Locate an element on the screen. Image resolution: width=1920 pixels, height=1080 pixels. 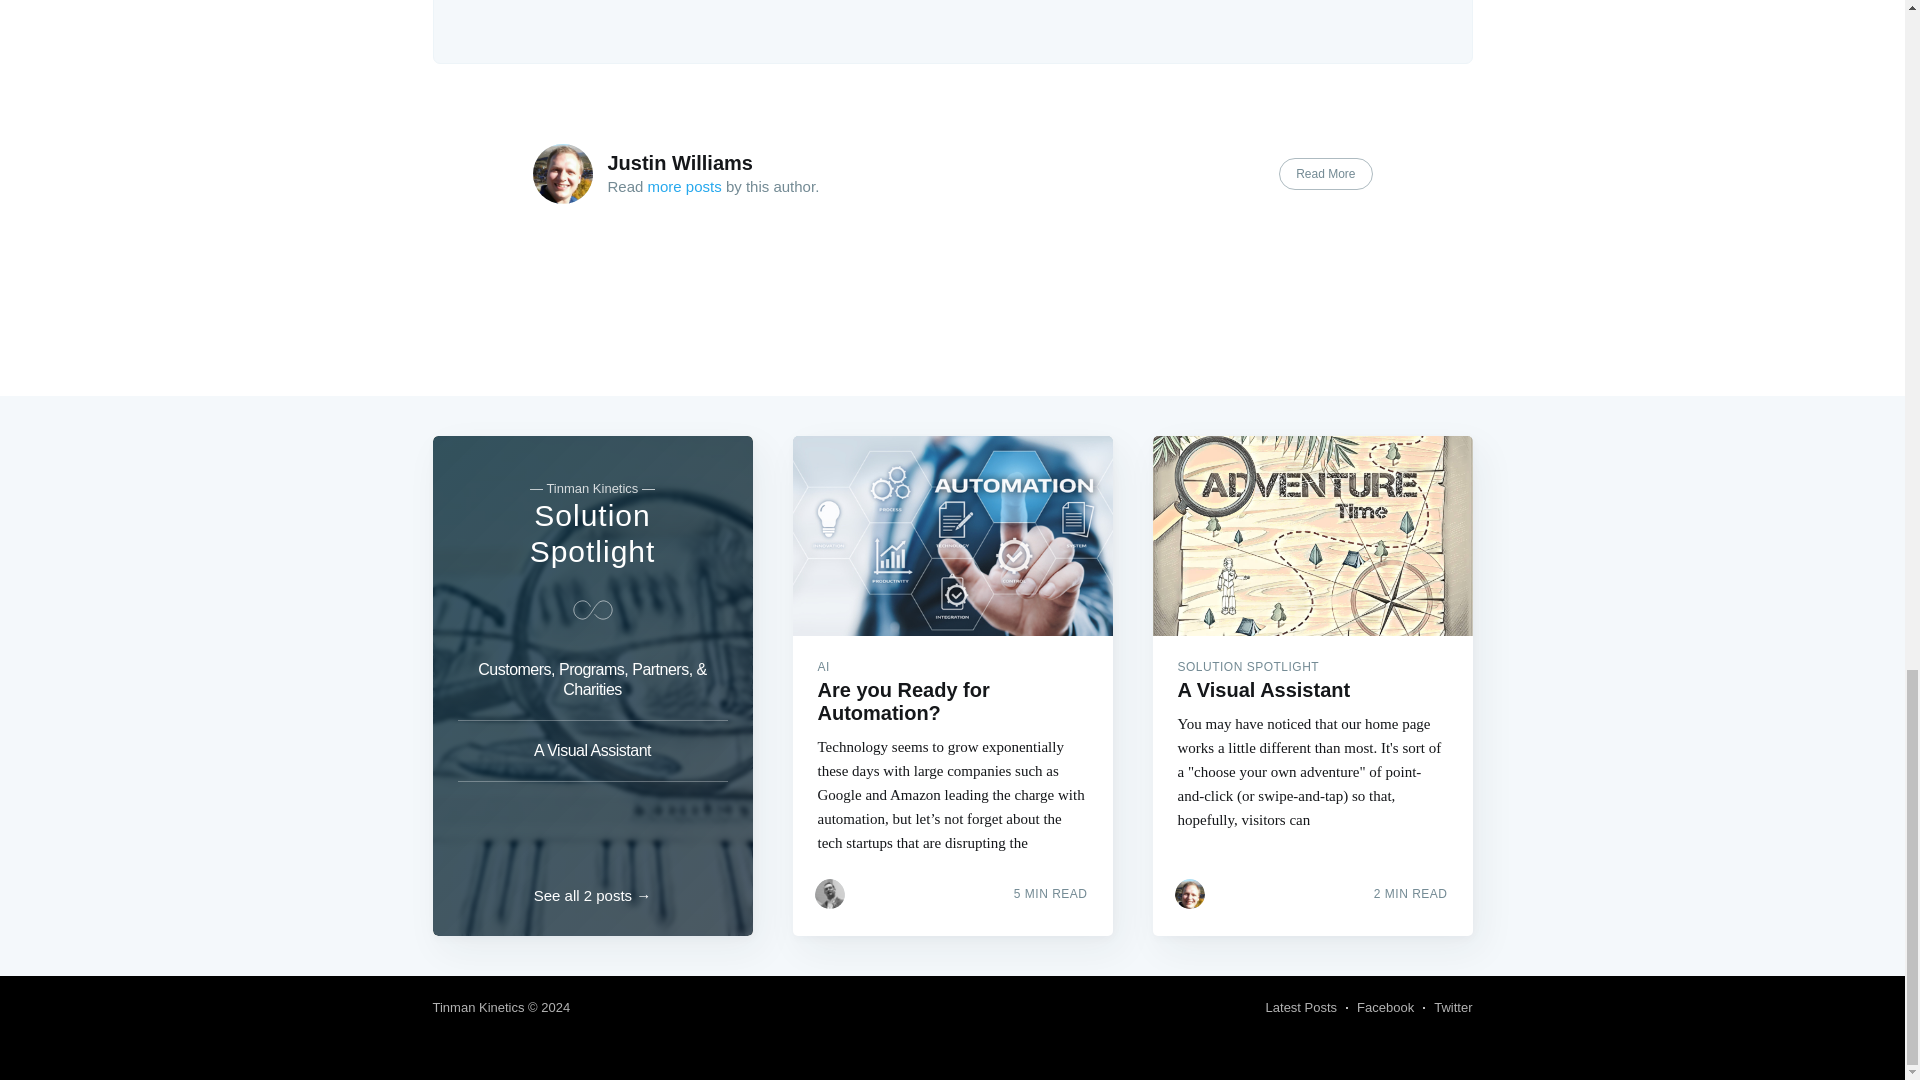
Facebook is located at coordinates (1385, 1007).